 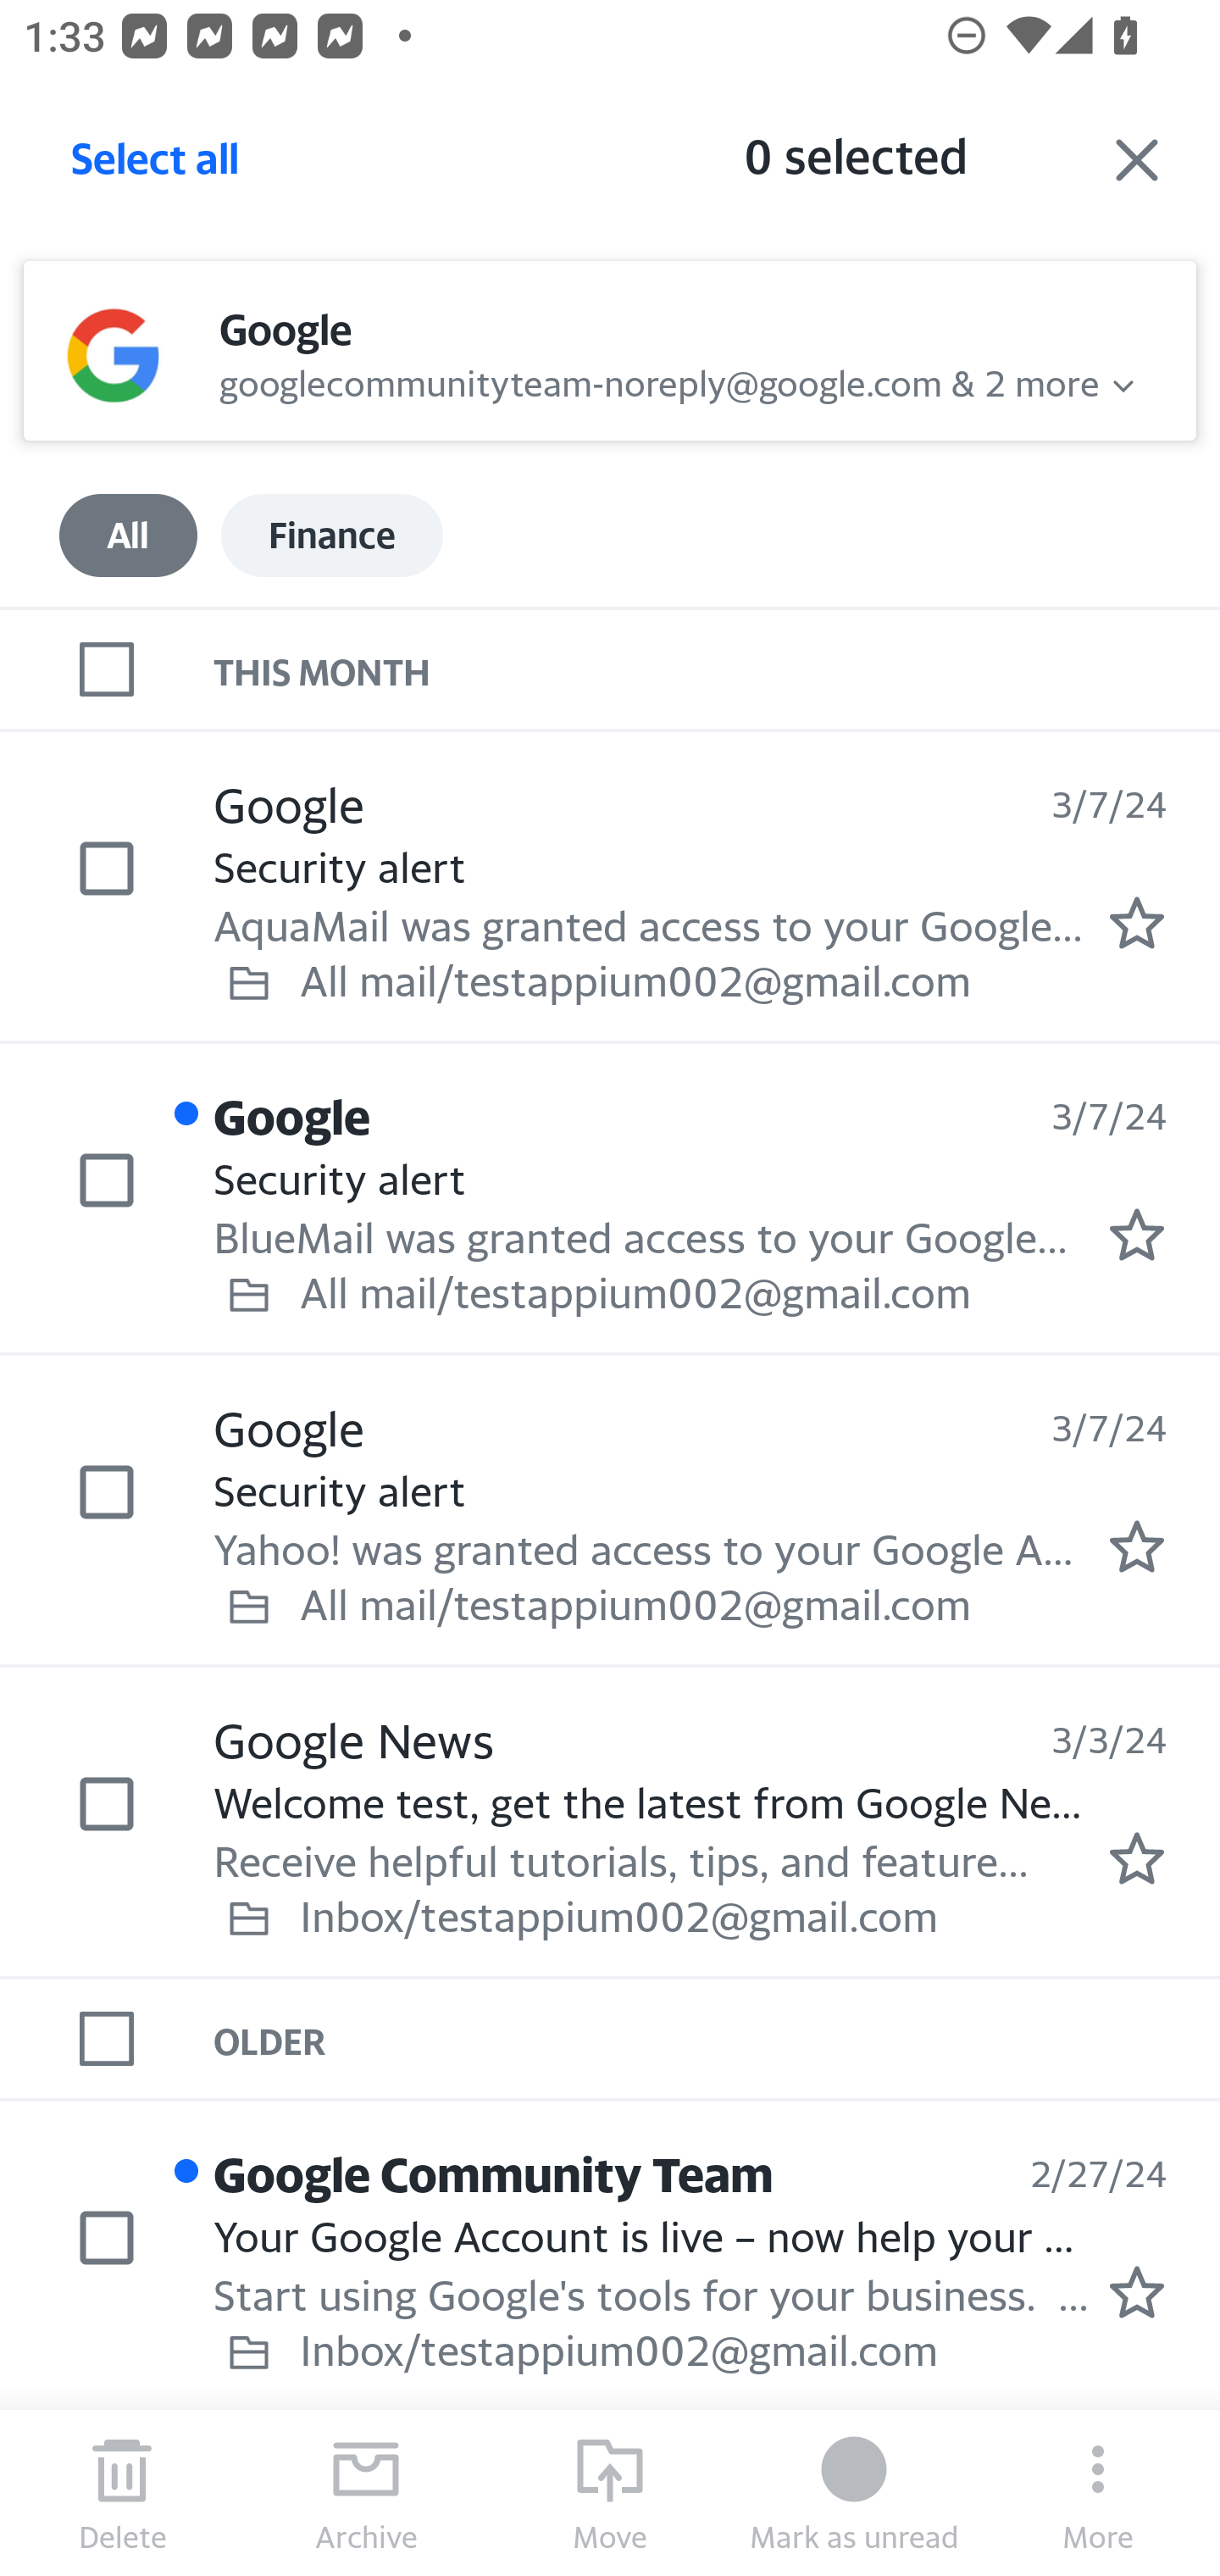 What do you see at coordinates (156, 167) in the screenshot?
I see `Select all` at bounding box center [156, 167].